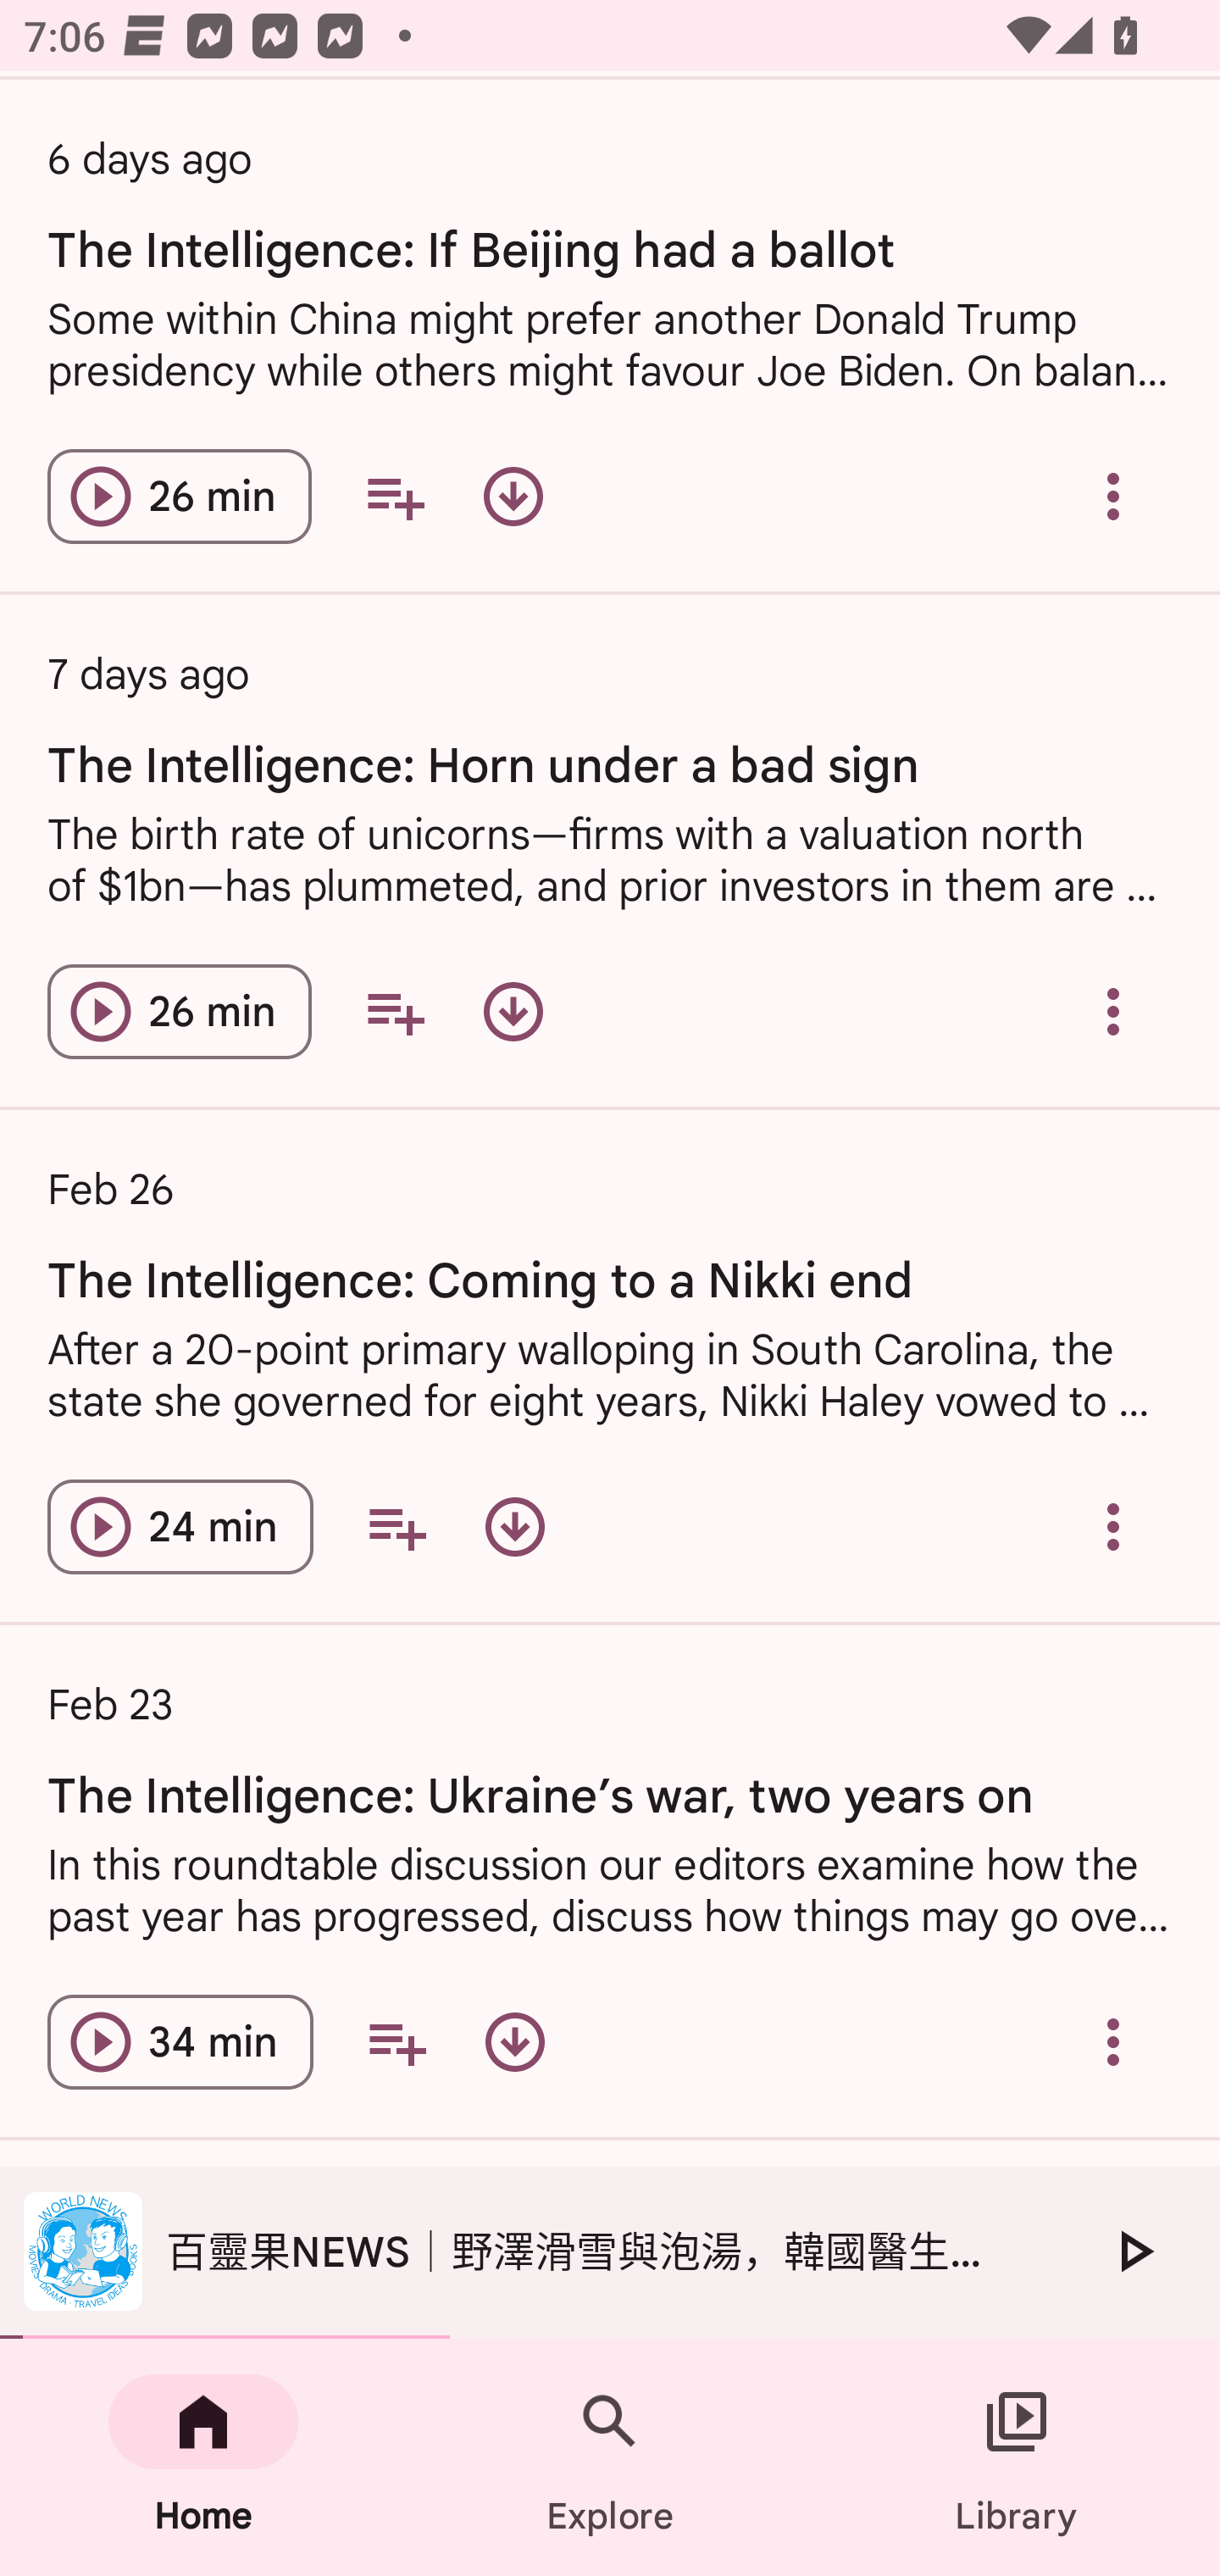 This screenshot has height=2576, width=1220. What do you see at coordinates (515, 1525) in the screenshot?
I see `Download episode` at bounding box center [515, 1525].